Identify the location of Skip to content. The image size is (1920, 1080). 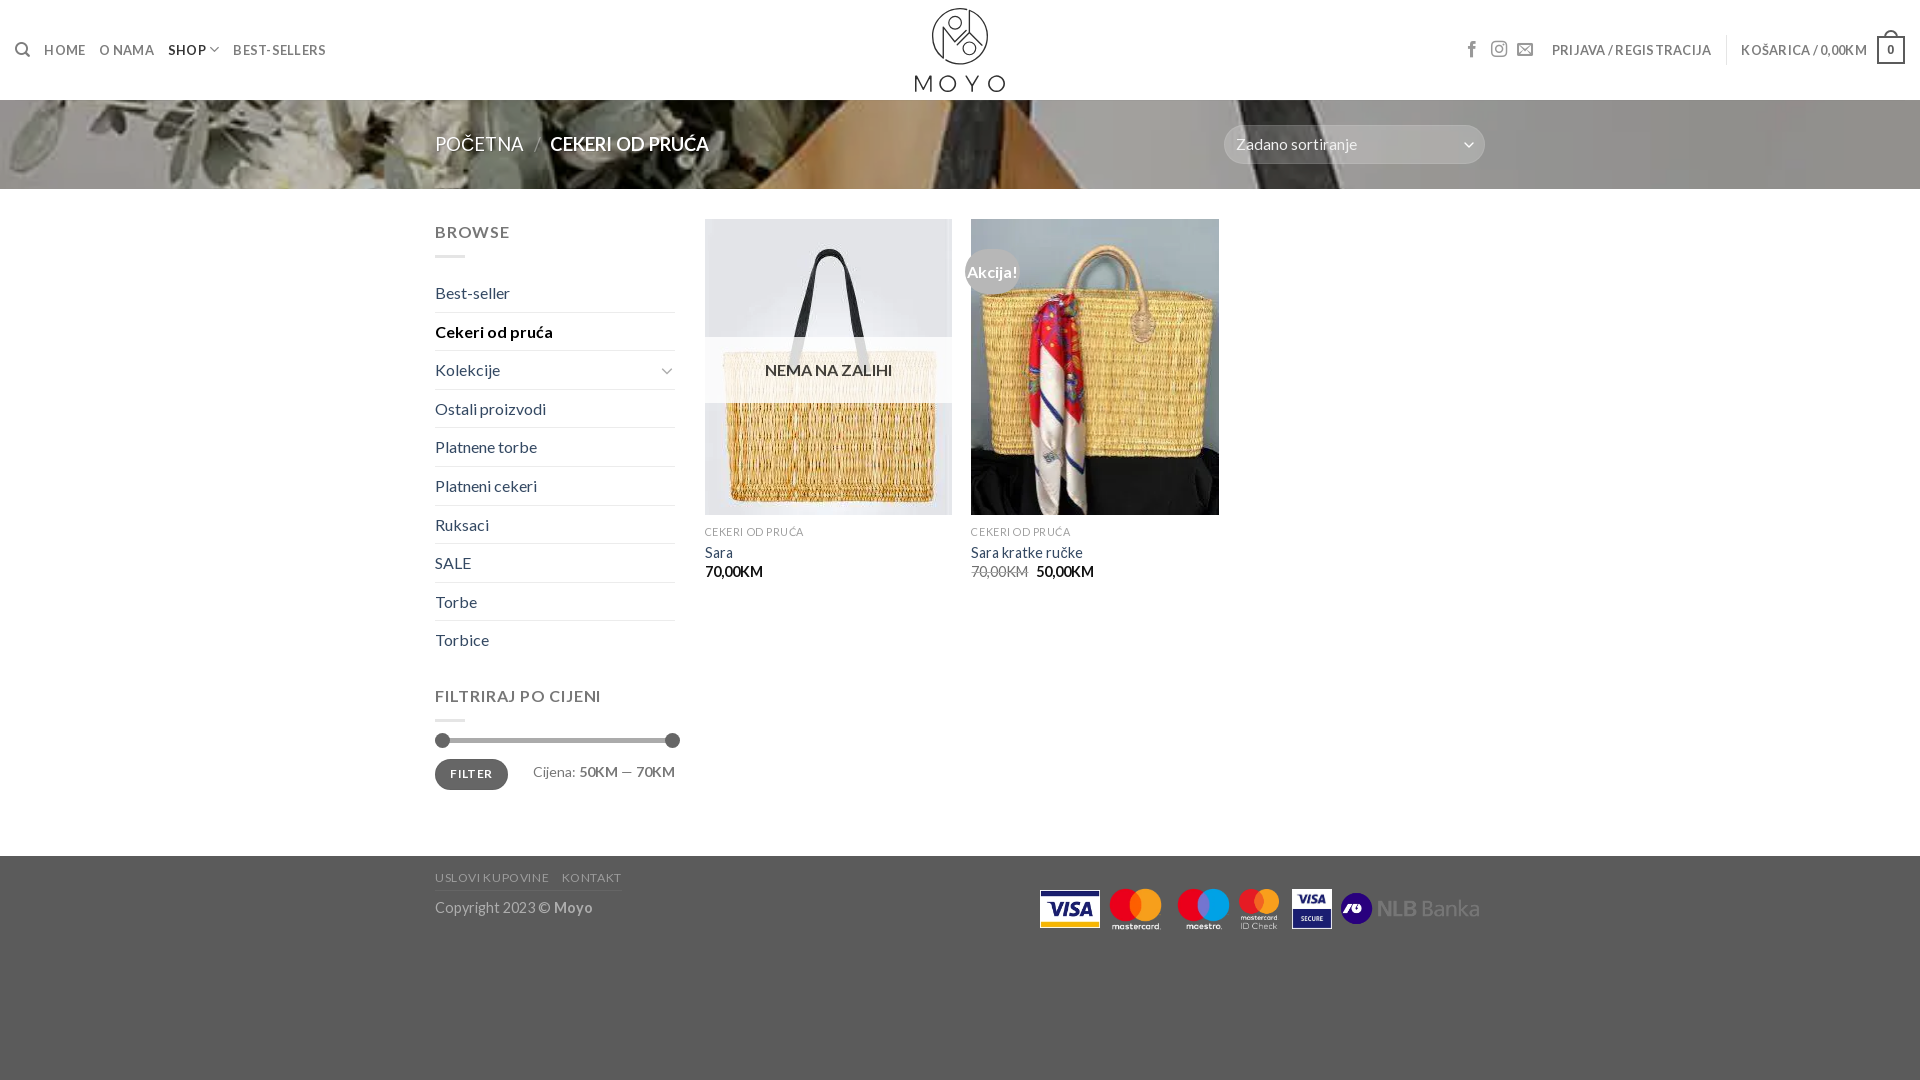
(0, 0).